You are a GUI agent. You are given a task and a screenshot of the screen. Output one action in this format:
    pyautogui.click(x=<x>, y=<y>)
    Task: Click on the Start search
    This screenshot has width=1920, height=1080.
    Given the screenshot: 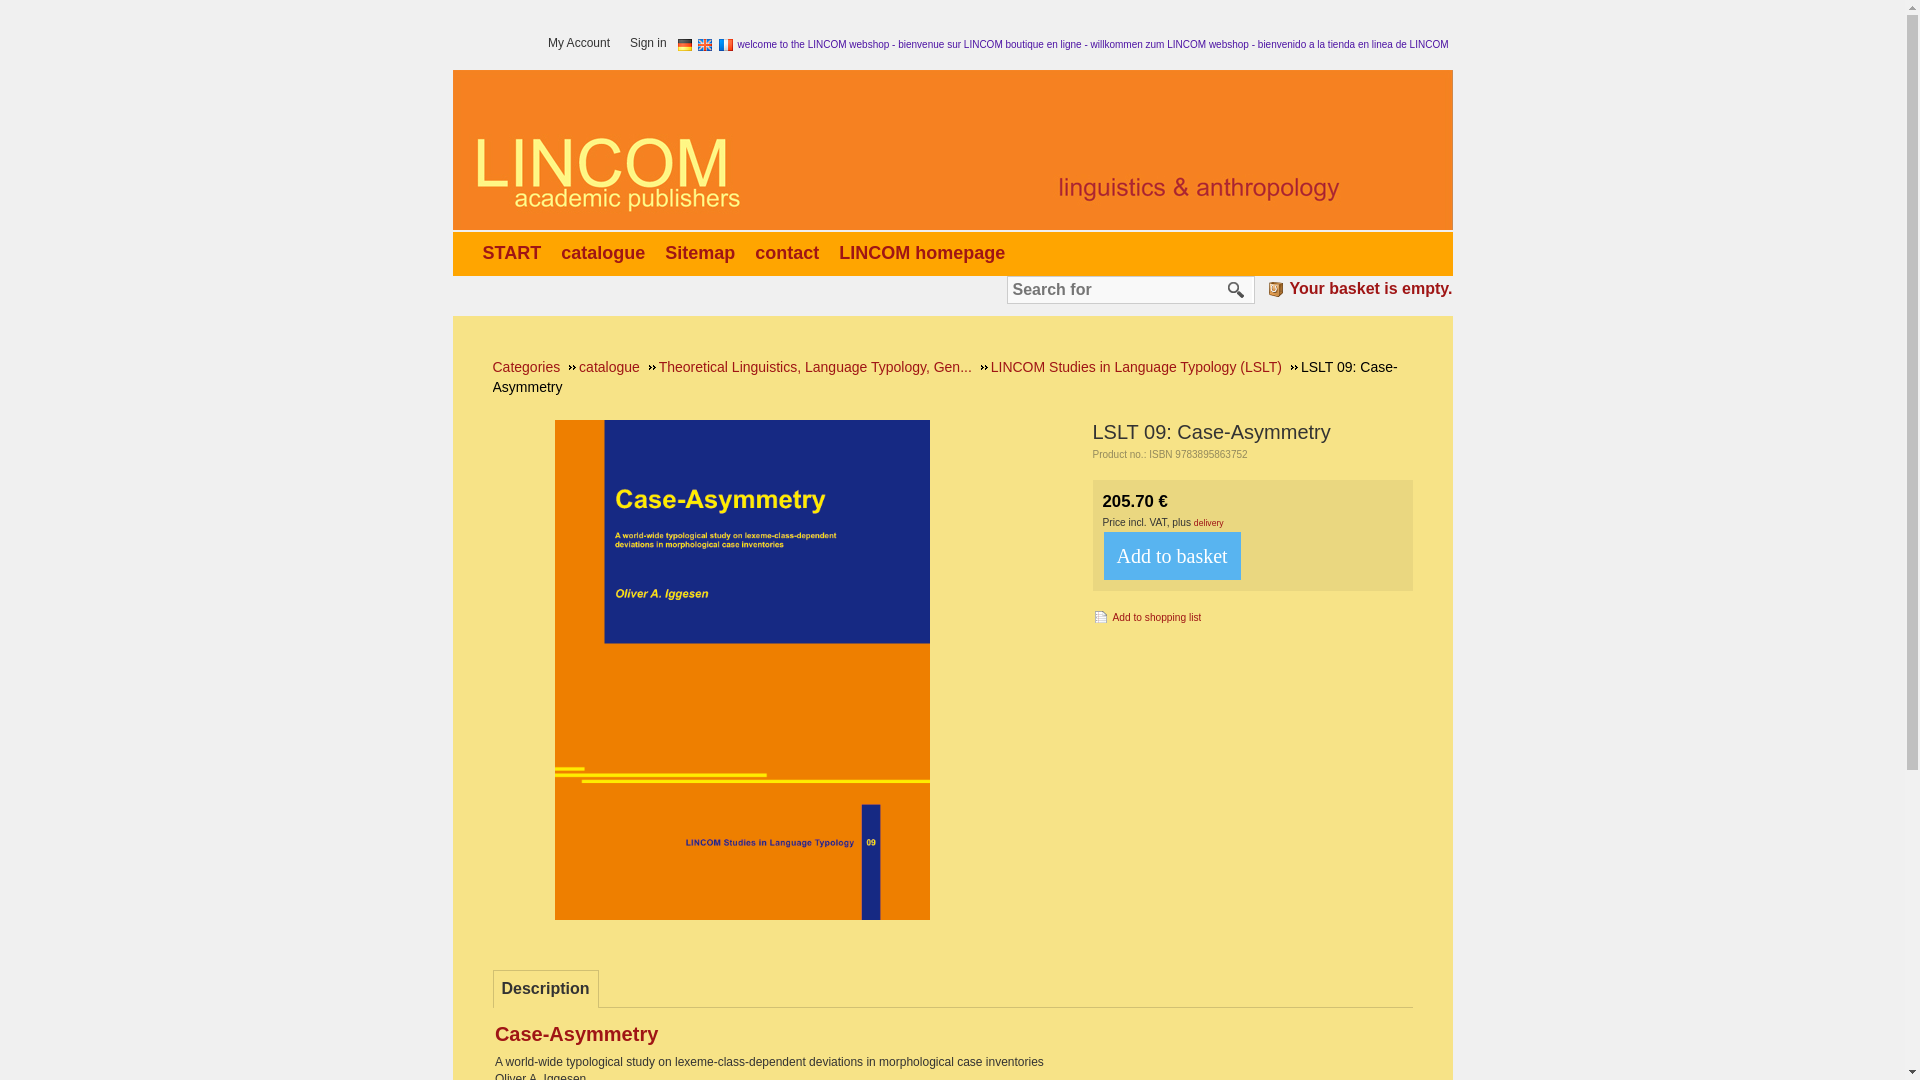 What is the action you would take?
    pyautogui.click(x=1236, y=290)
    